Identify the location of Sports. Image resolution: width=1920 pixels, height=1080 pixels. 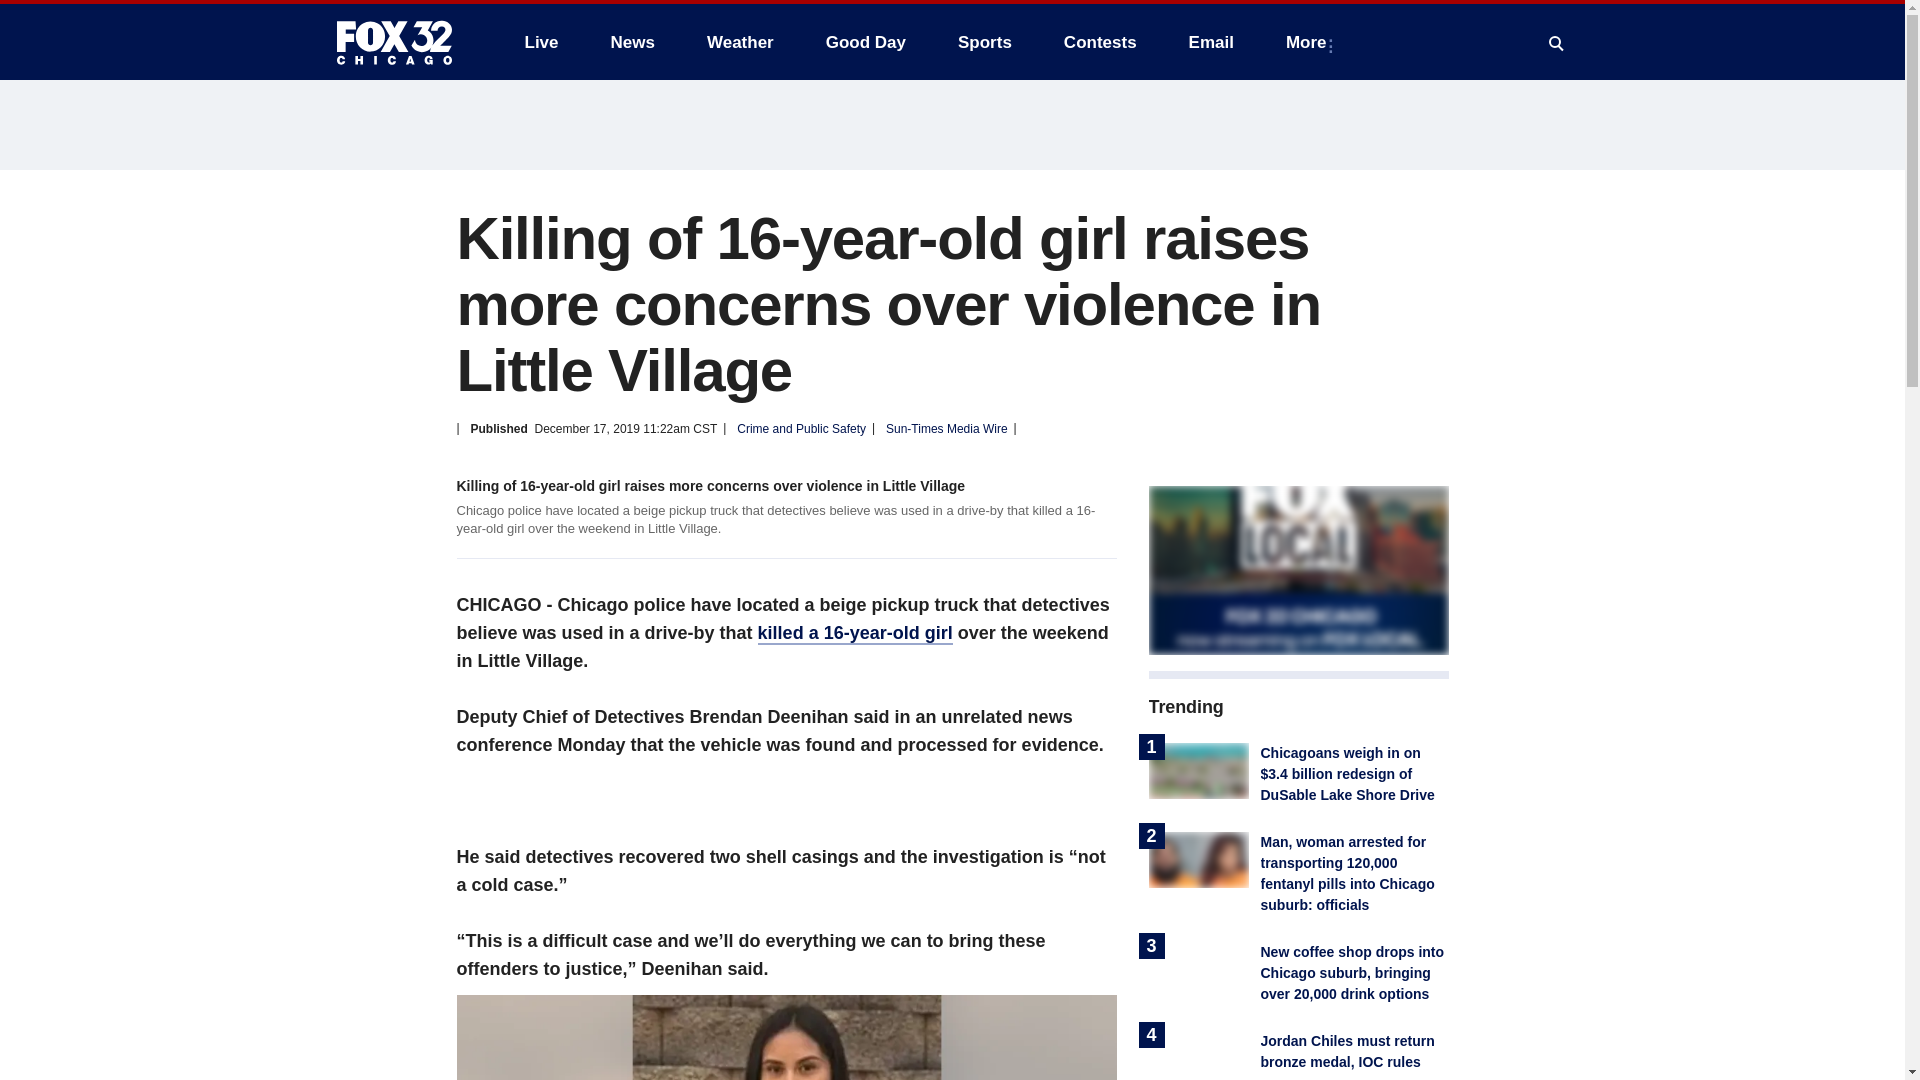
(984, 42).